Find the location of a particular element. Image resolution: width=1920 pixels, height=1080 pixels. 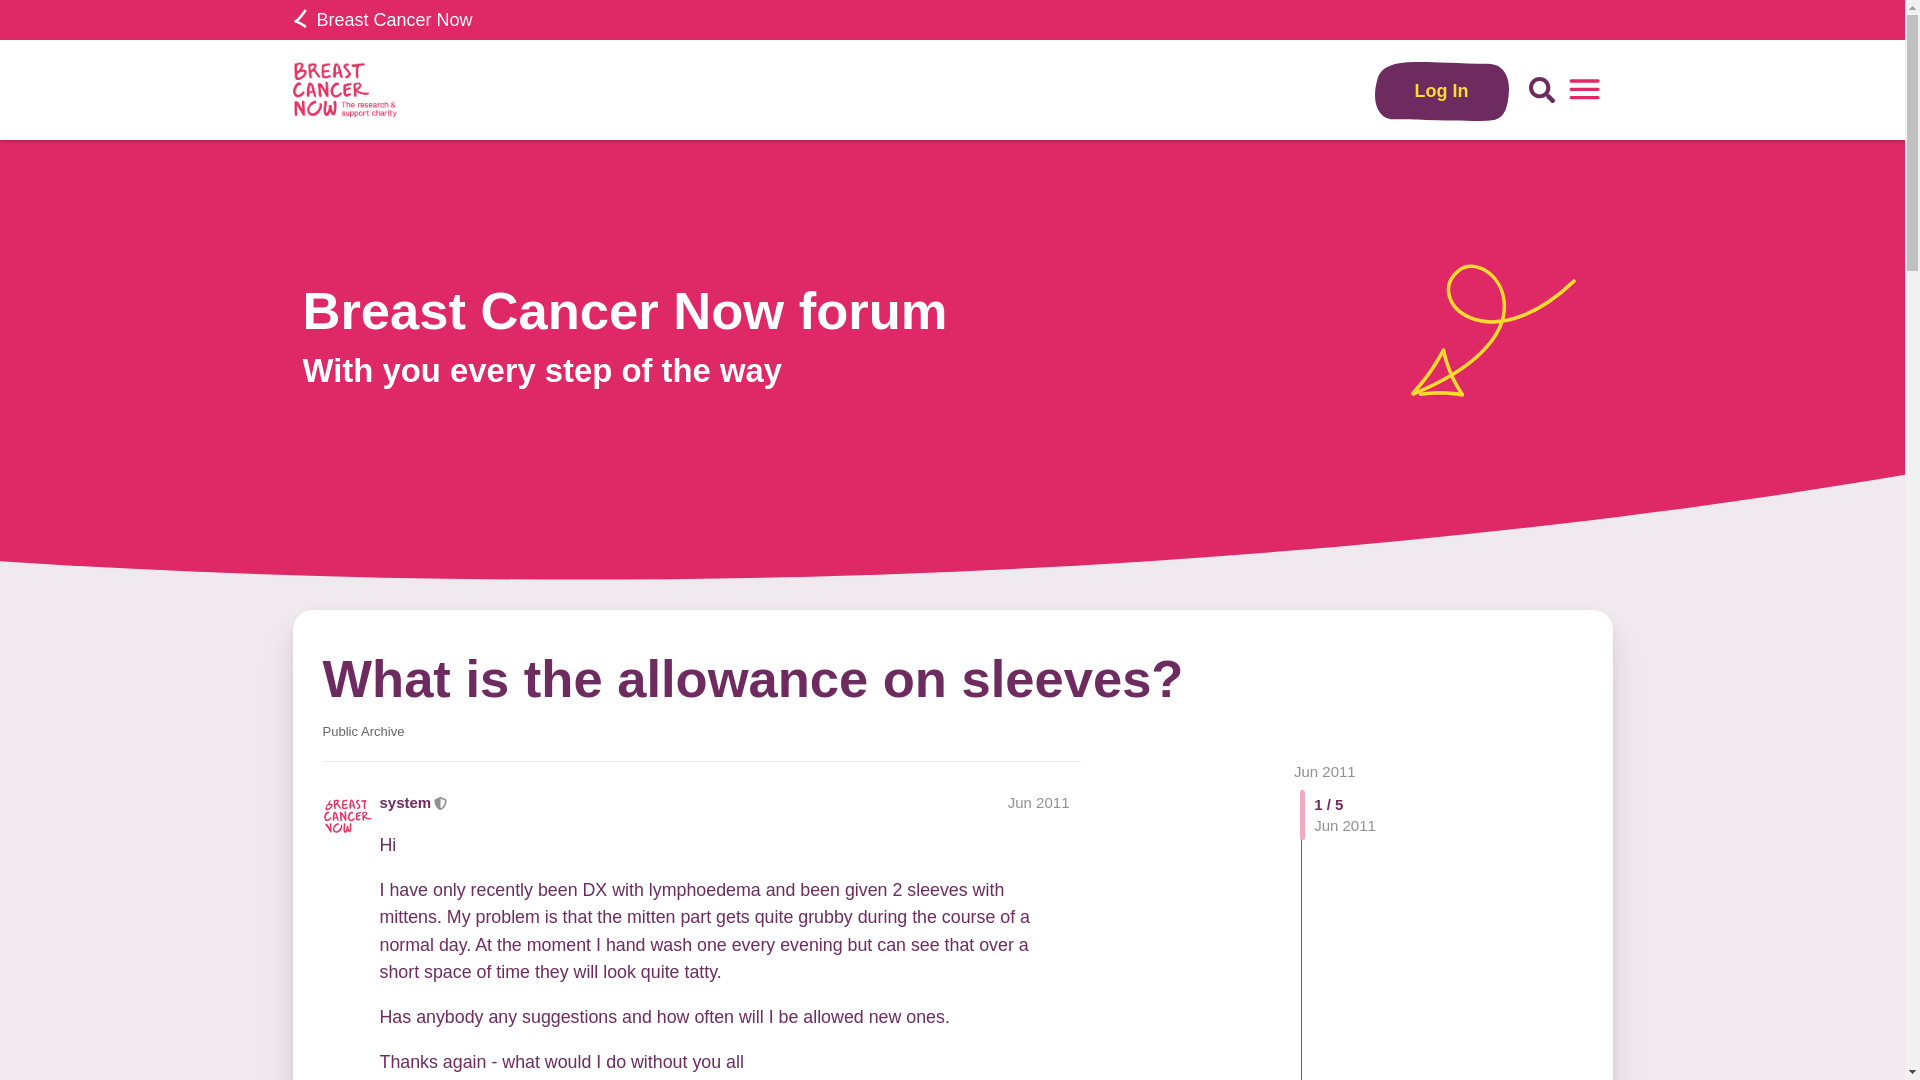

This user is a moderator is located at coordinates (441, 802).